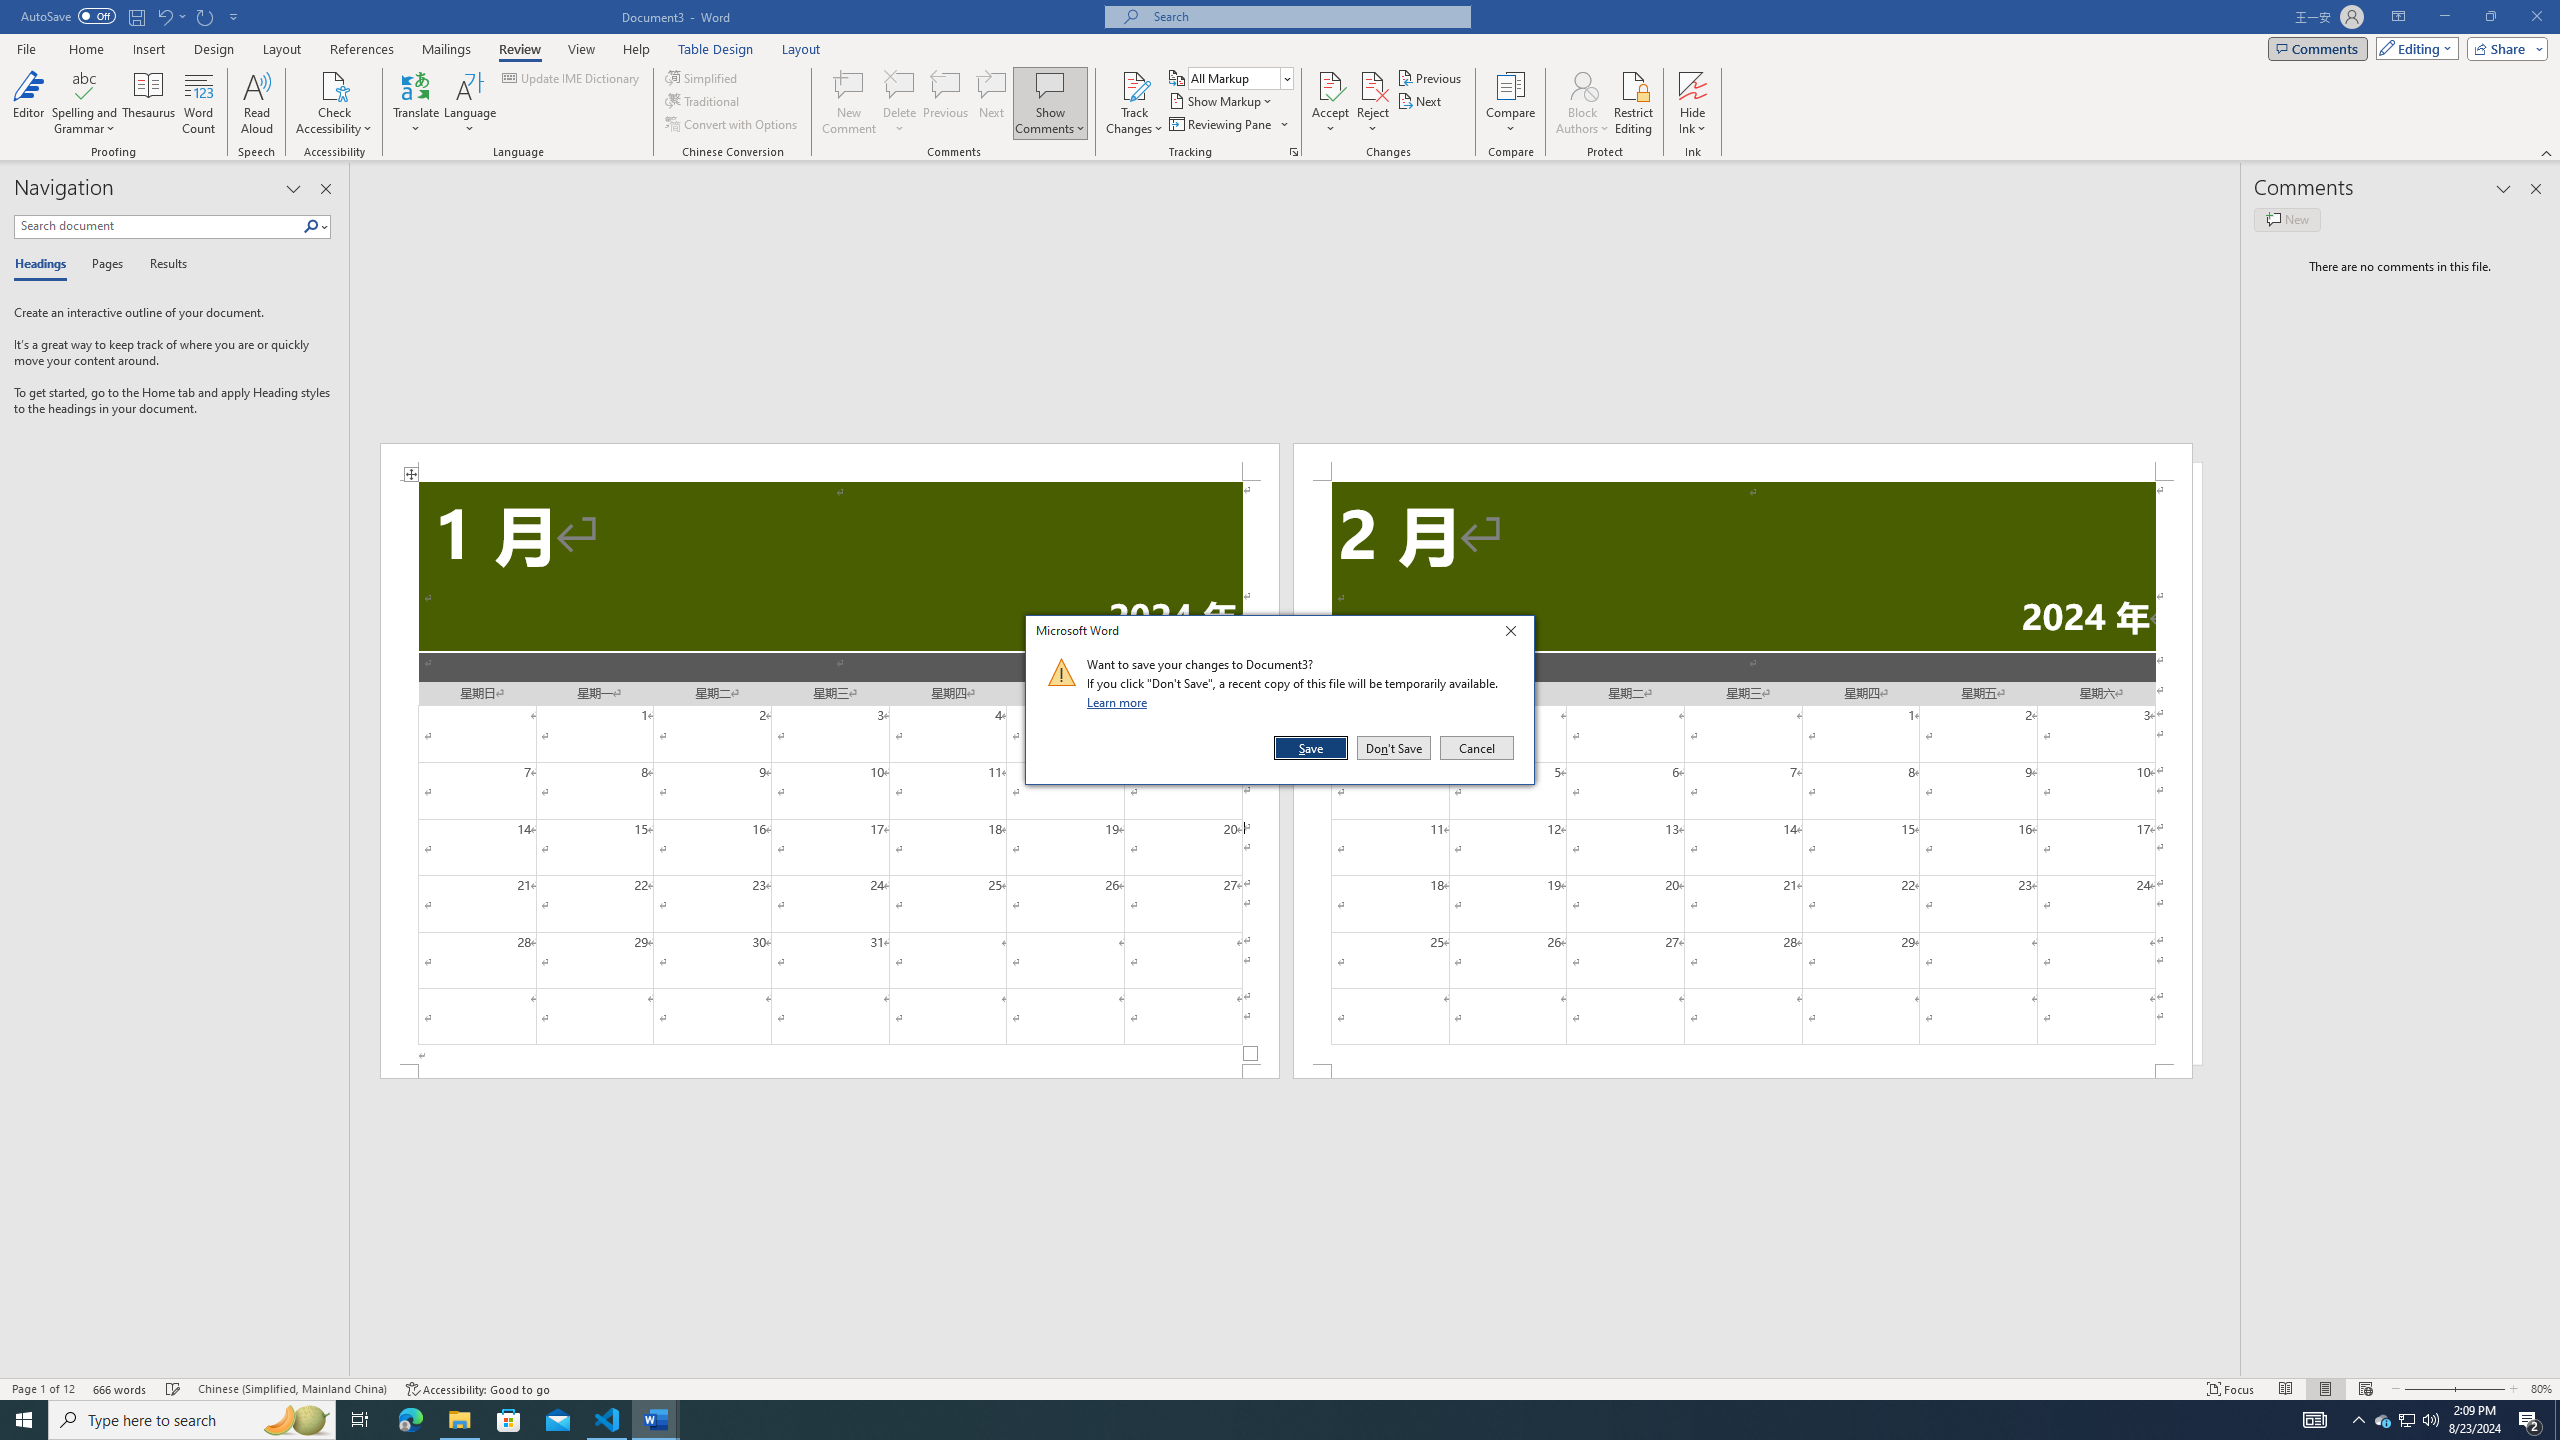 The image size is (2560, 1440). Describe the element at coordinates (1220, 124) in the screenshot. I see `Reviewing Pane` at that location.